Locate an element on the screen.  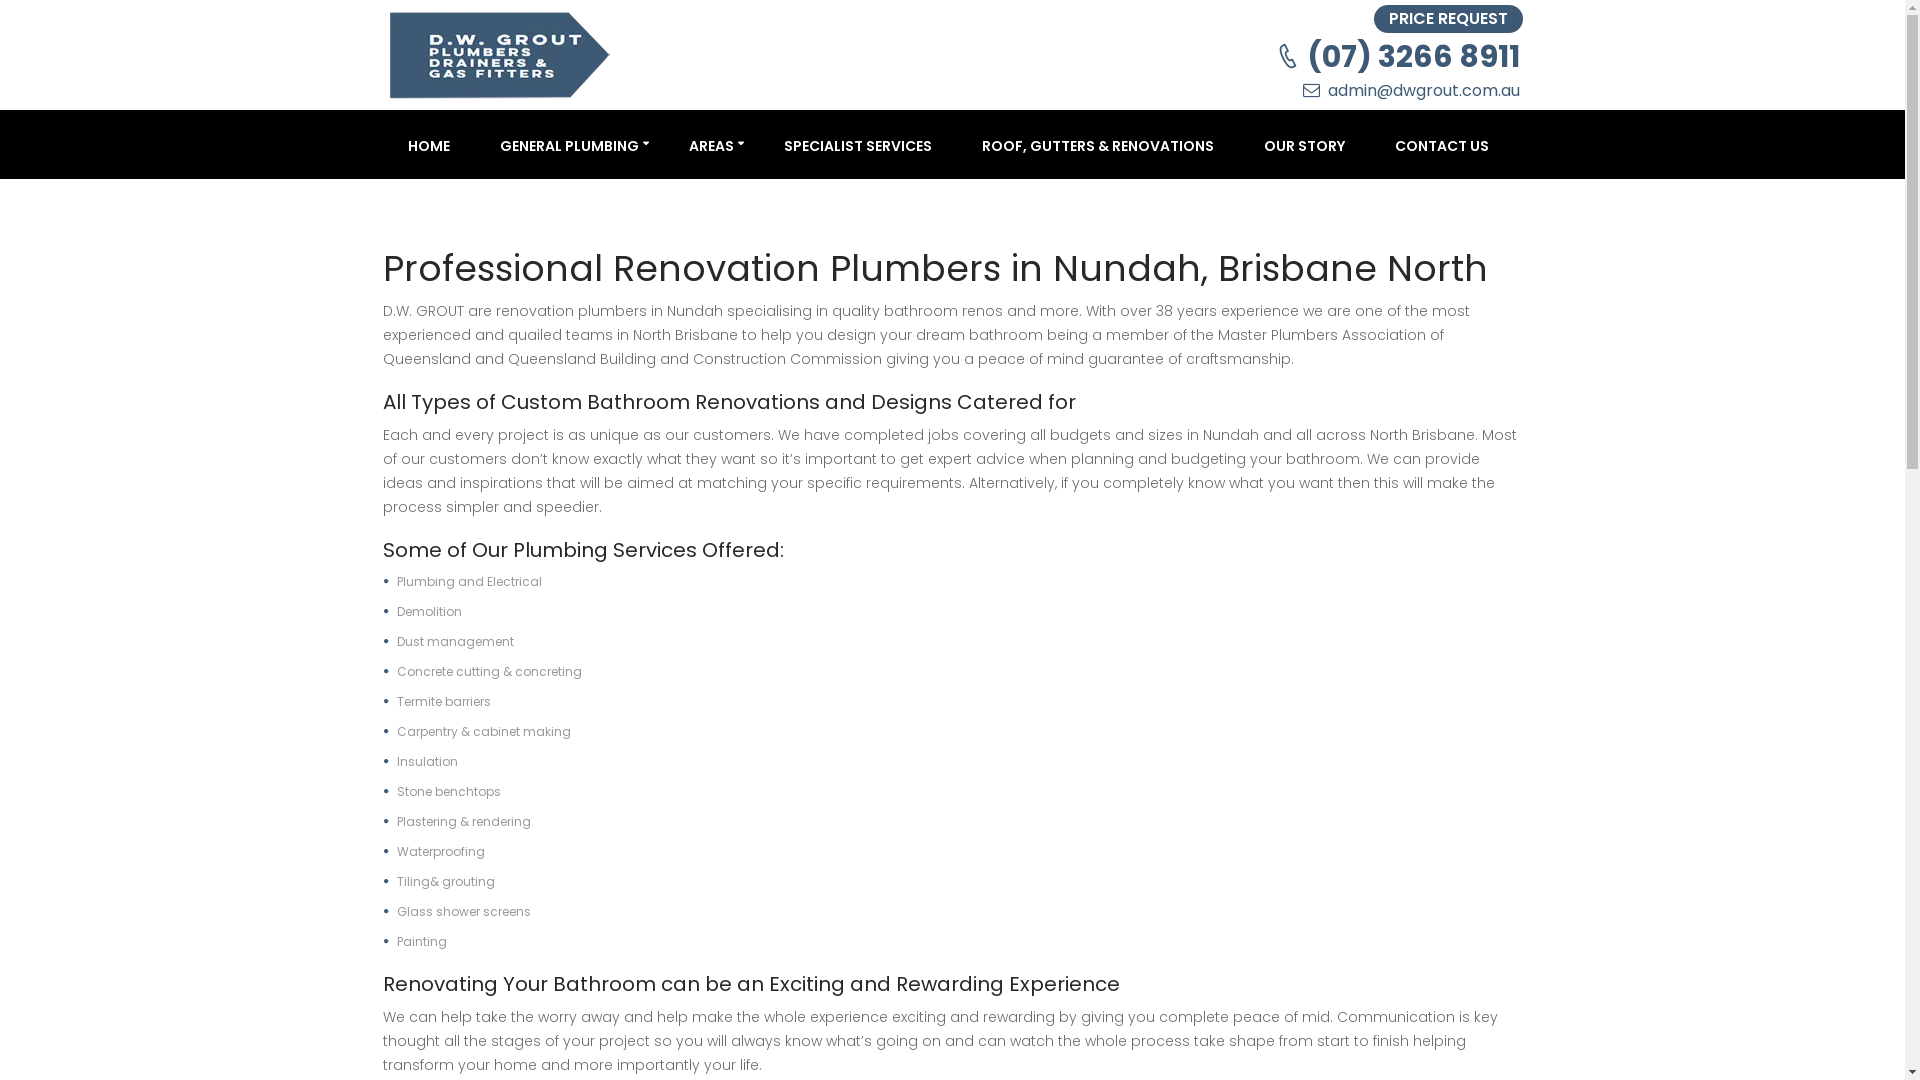
OUR STORY is located at coordinates (1304, 143).